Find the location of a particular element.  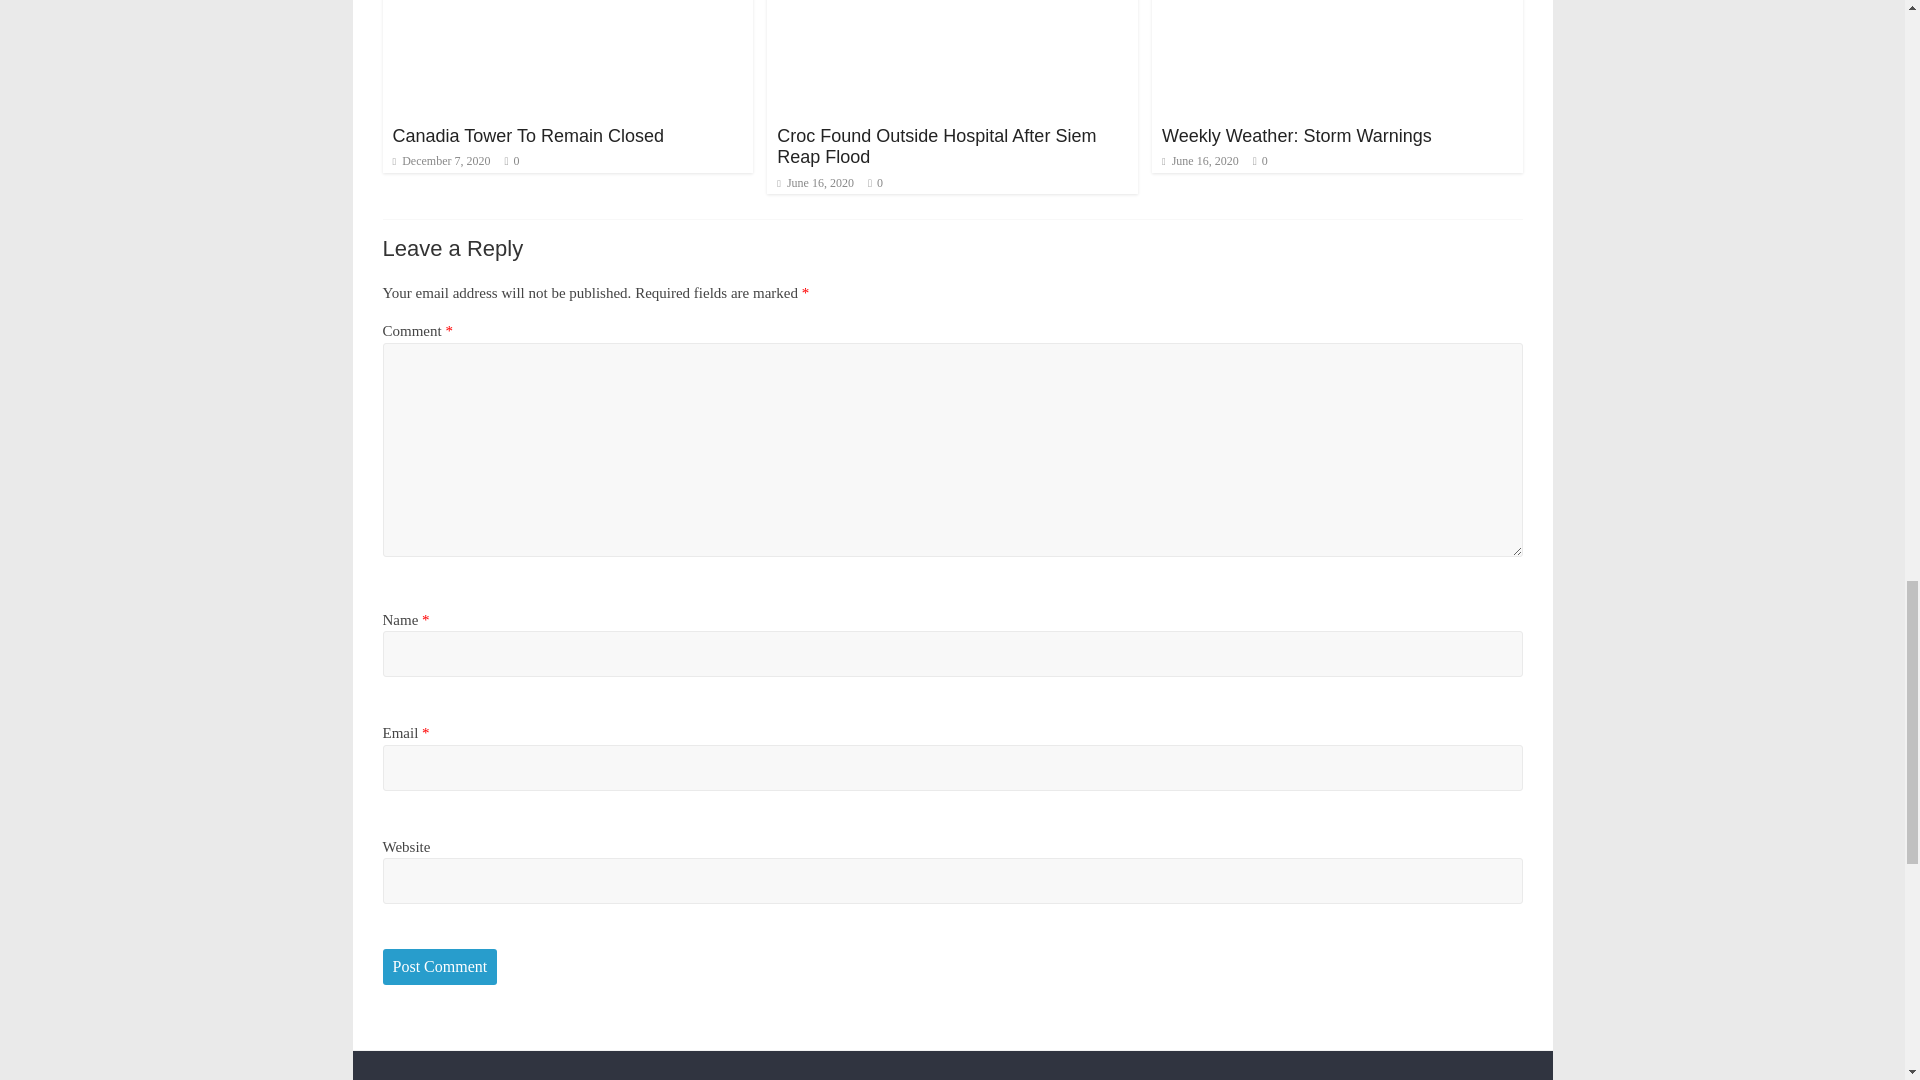

Post Comment is located at coordinates (440, 966).